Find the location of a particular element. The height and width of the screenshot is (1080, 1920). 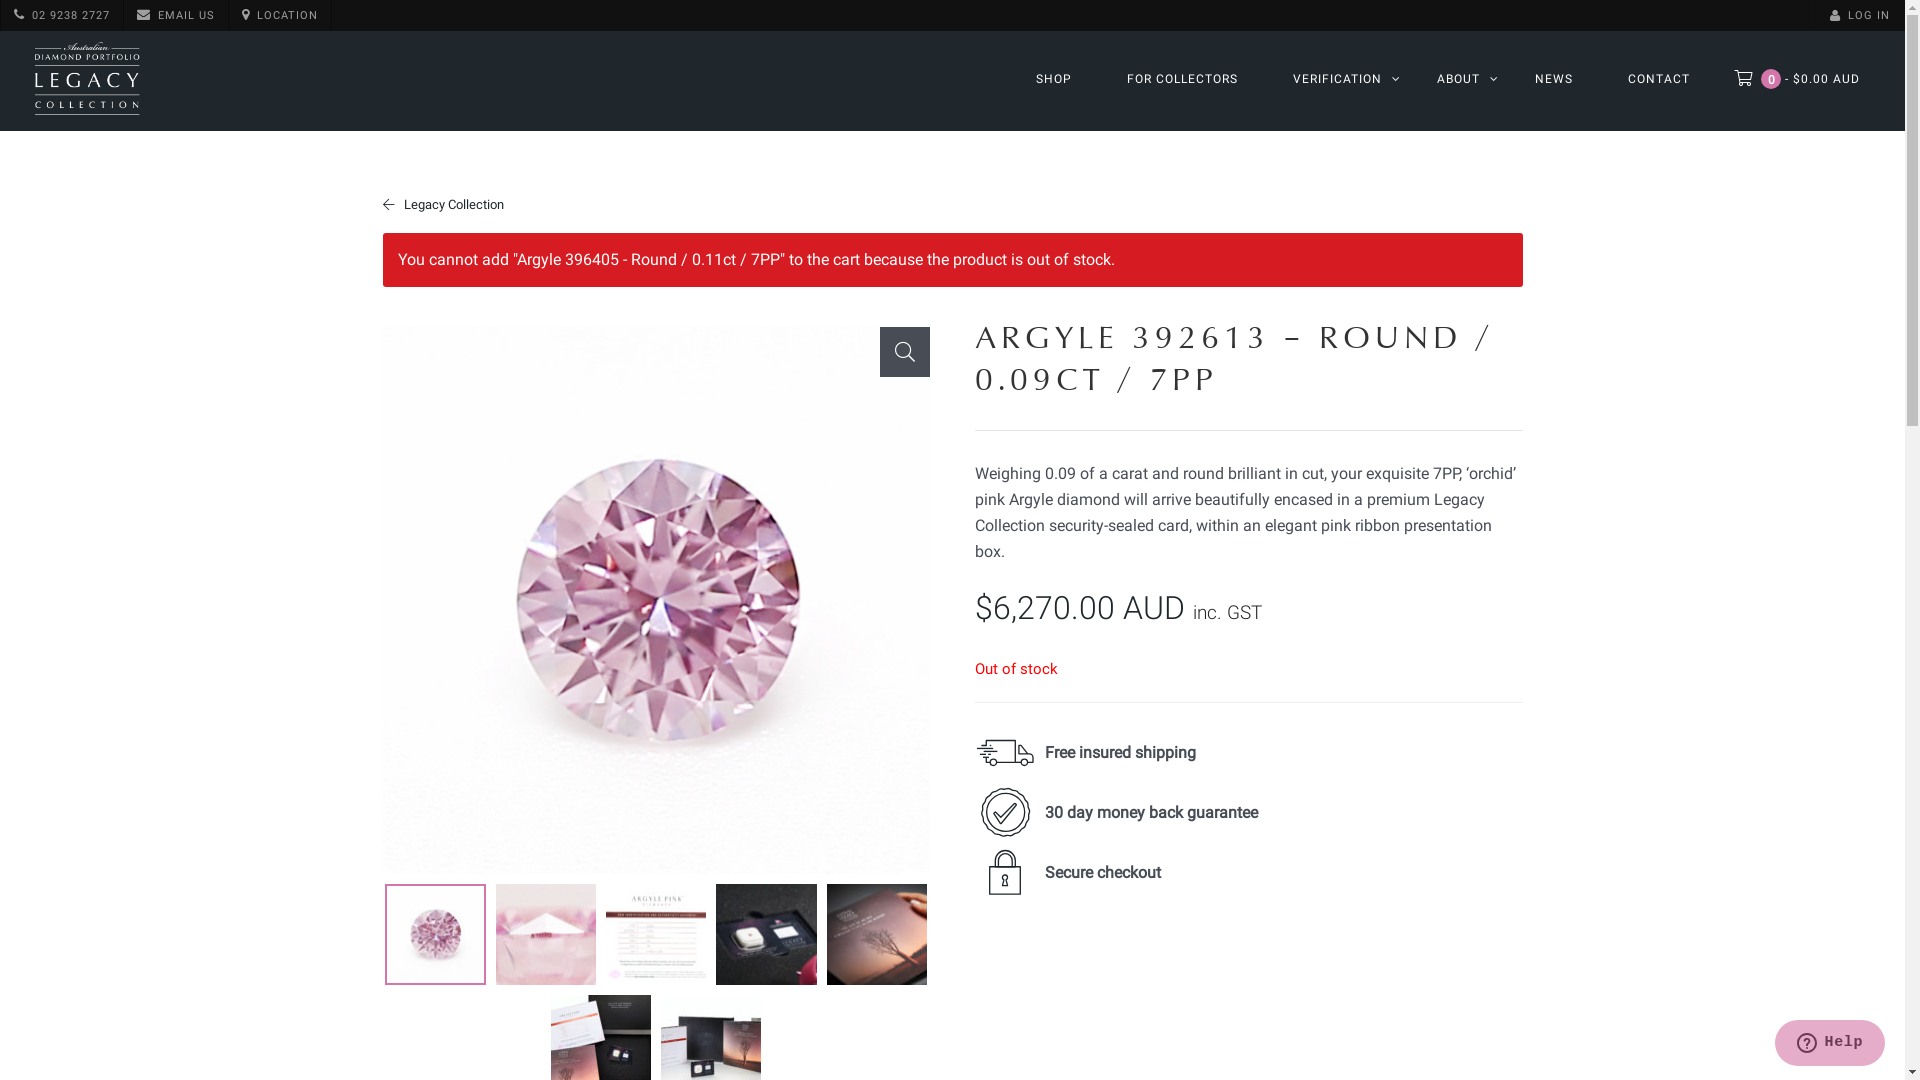

0
- $0.00 AUD is located at coordinates (1797, 78).